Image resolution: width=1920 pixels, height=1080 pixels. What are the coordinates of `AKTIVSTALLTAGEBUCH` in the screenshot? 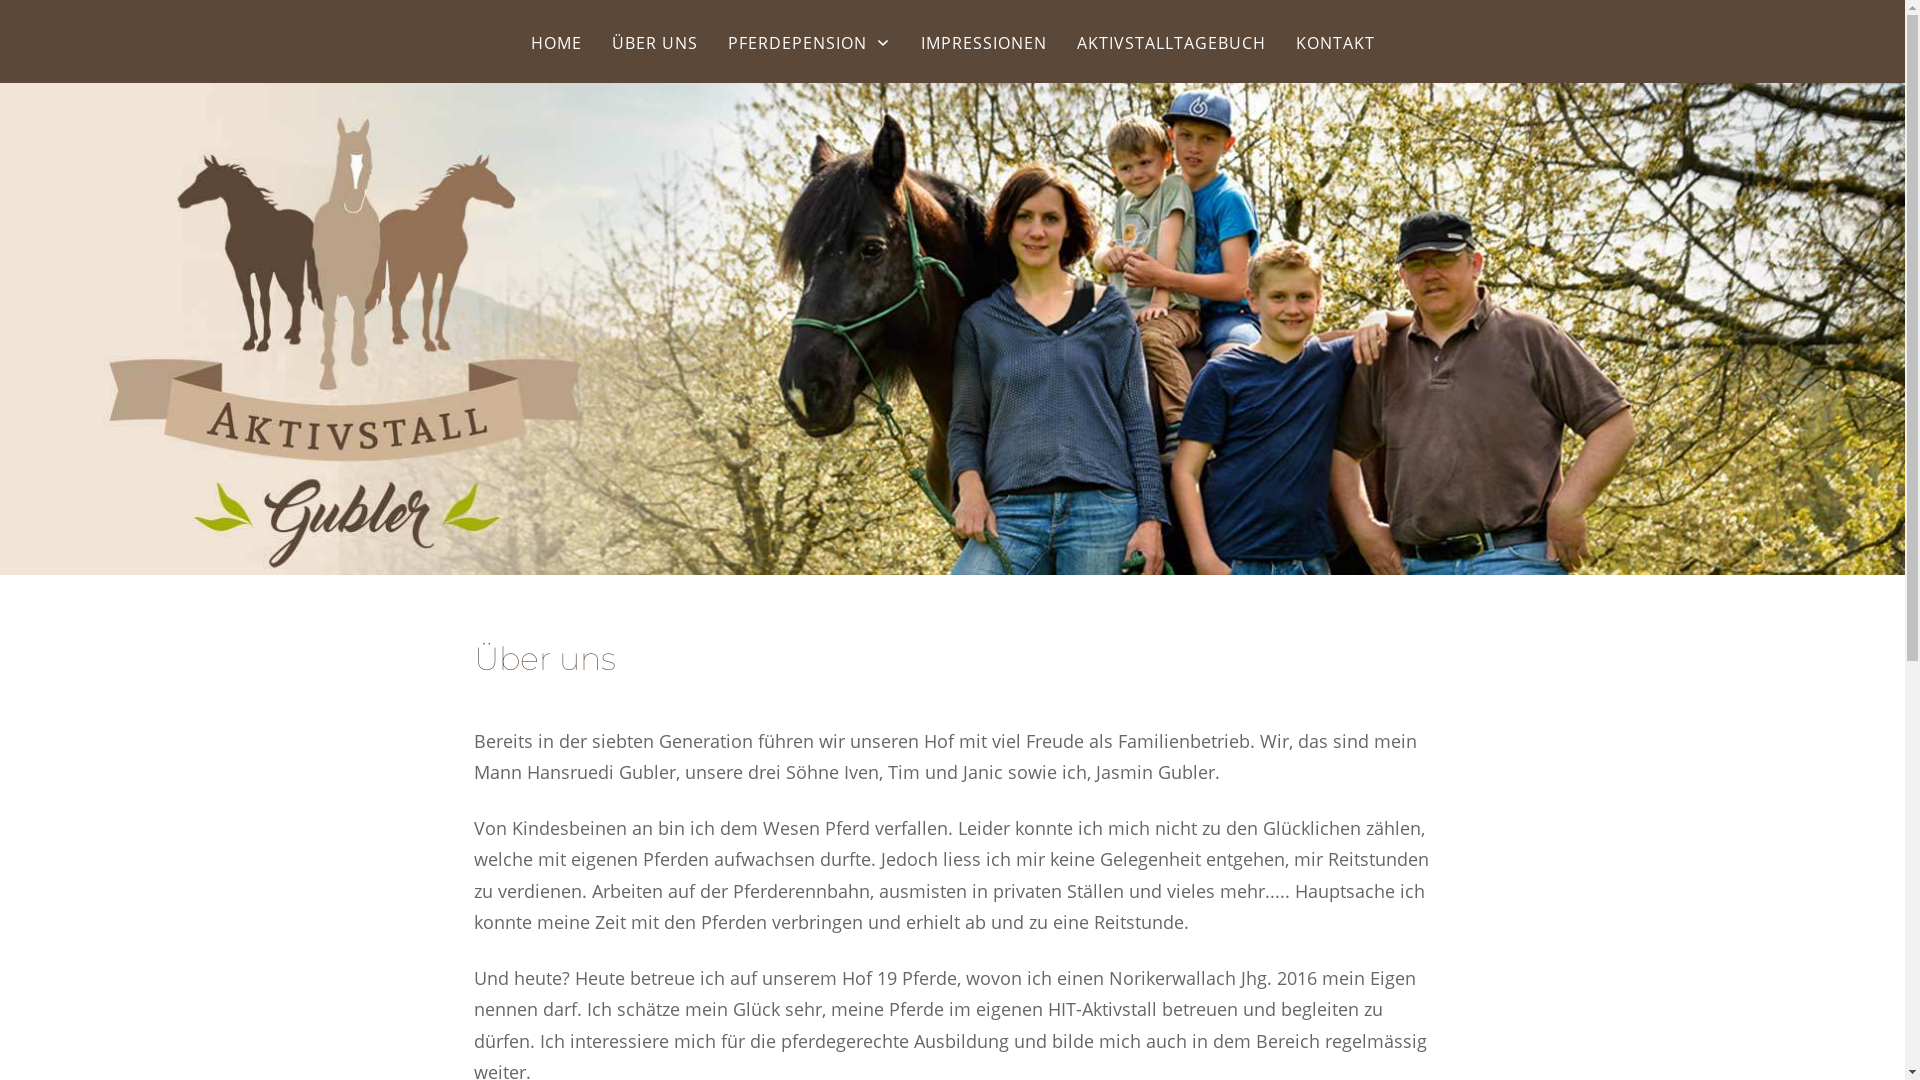 It's located at (1170, 43).